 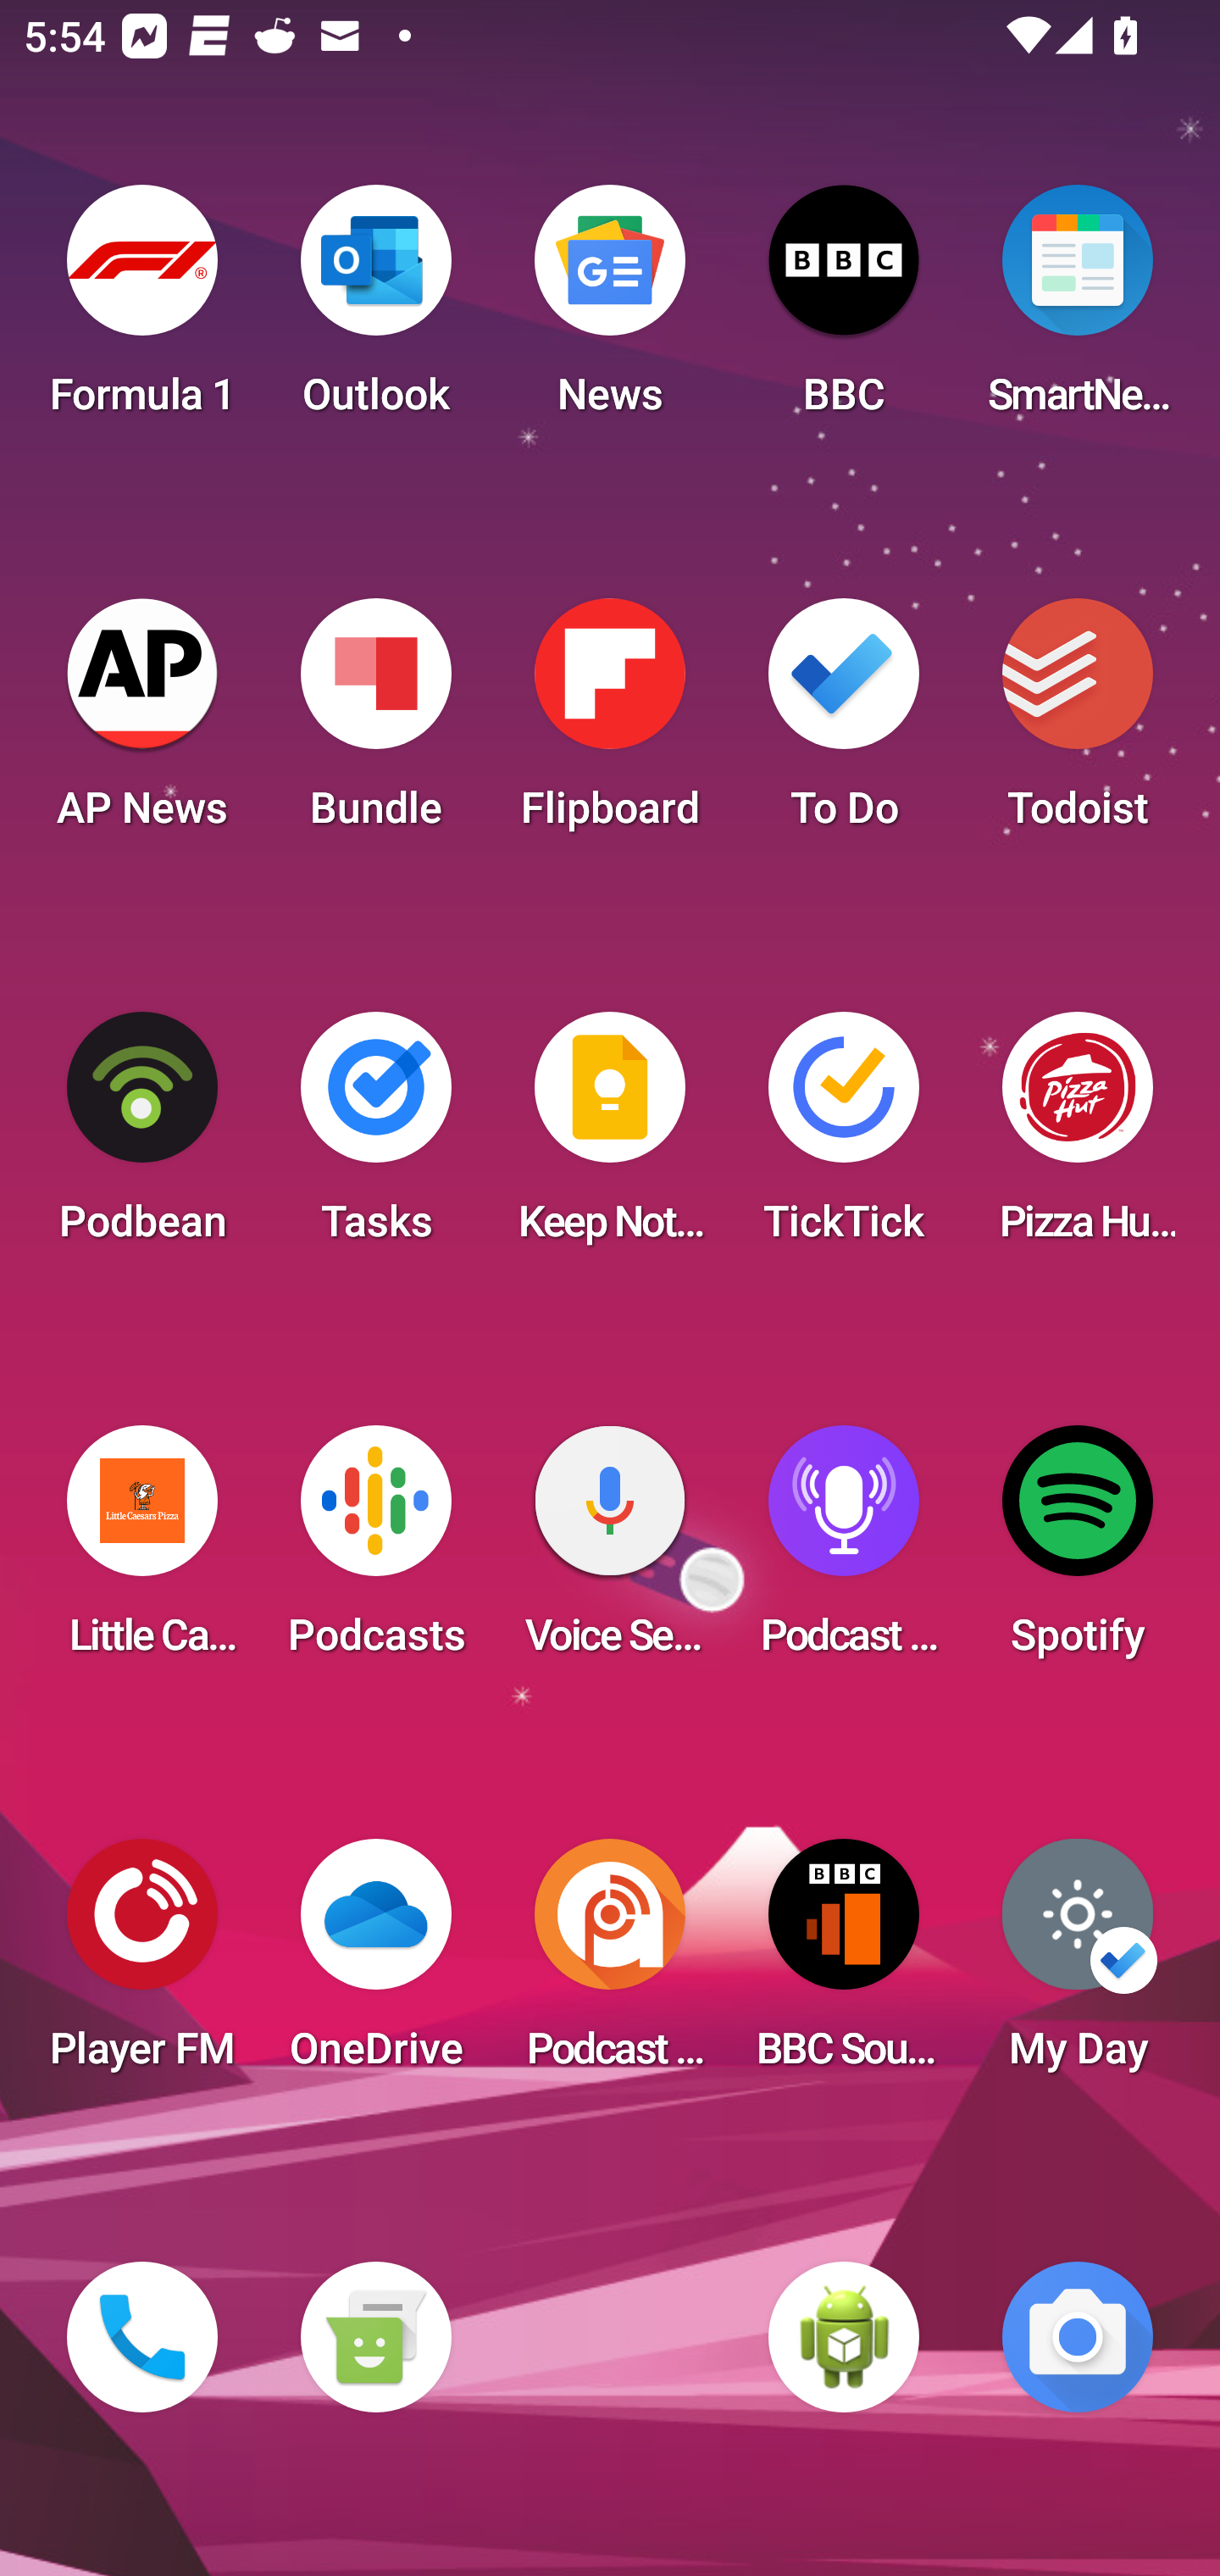 I want to click on Little Caesars Pizza, so click(x=142, y=1551).